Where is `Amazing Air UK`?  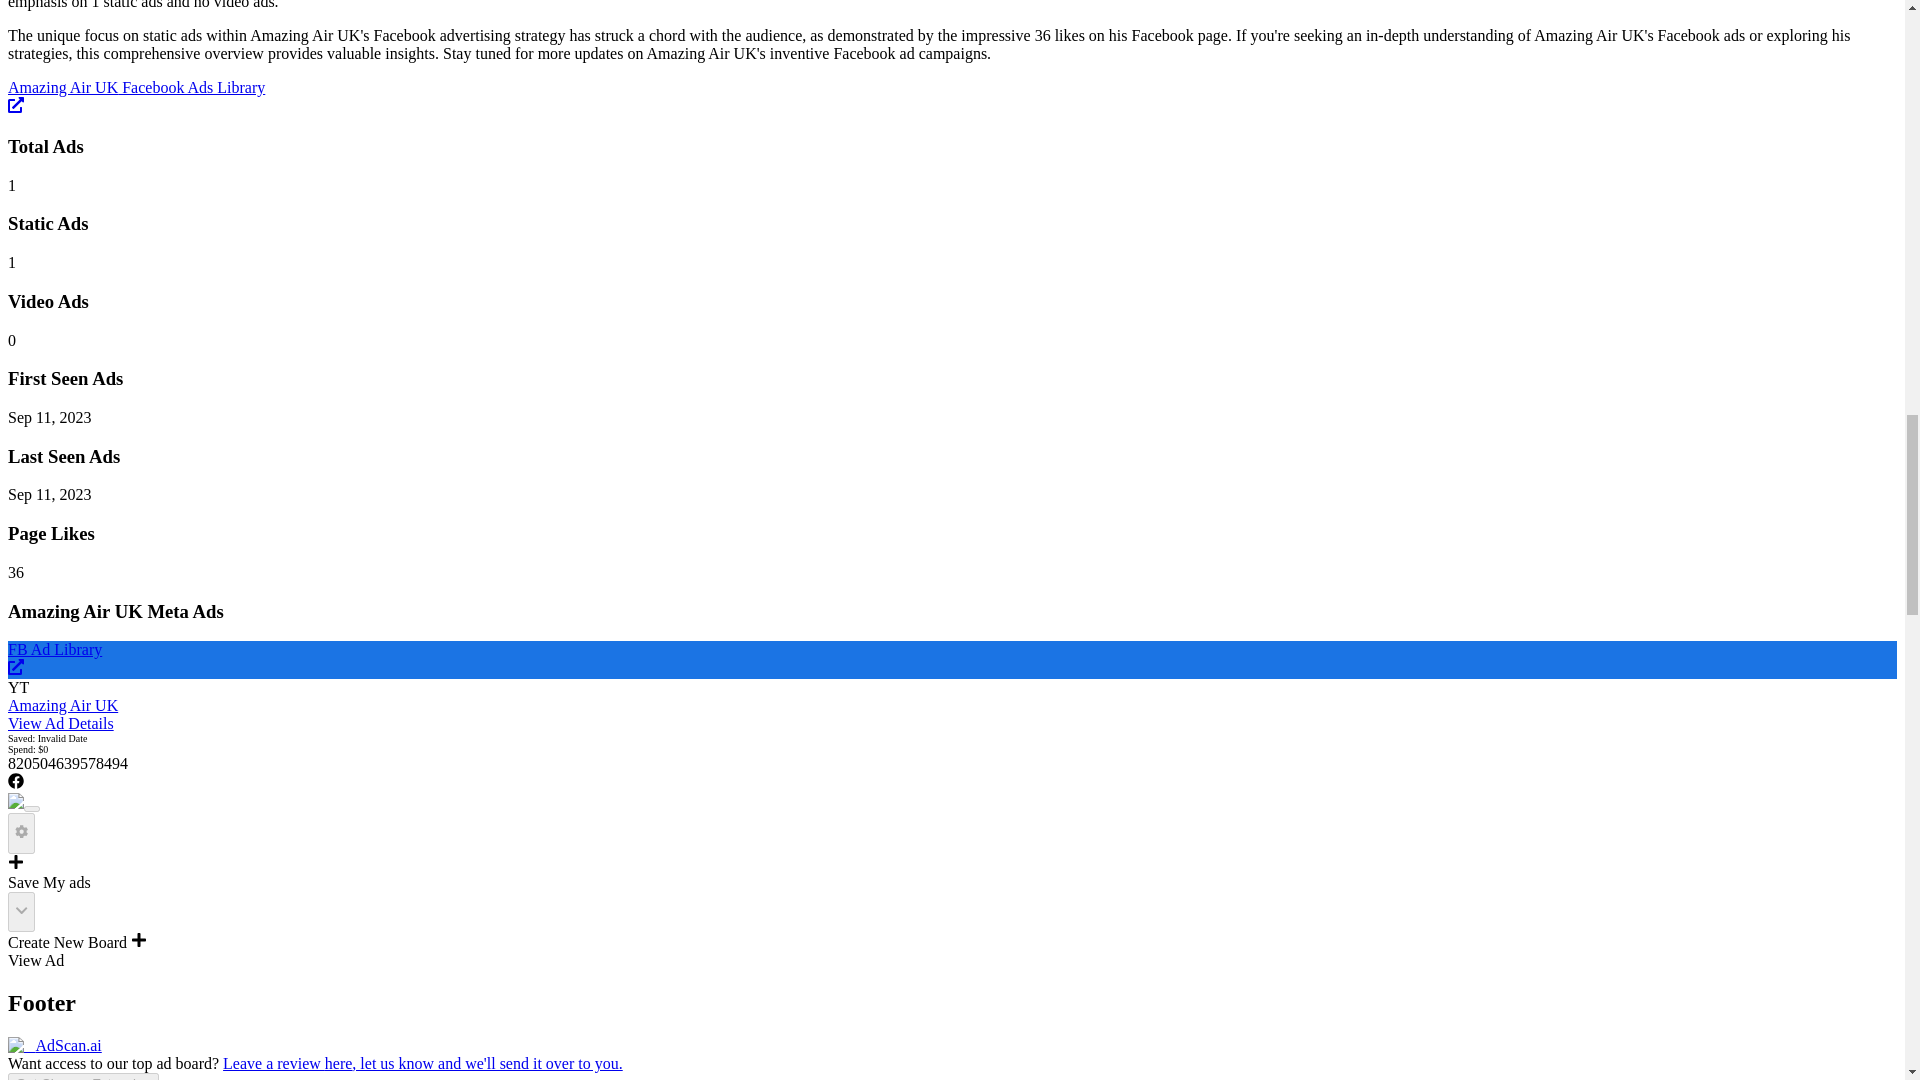
Amazing Air UK is located at coordinates (242, 714).